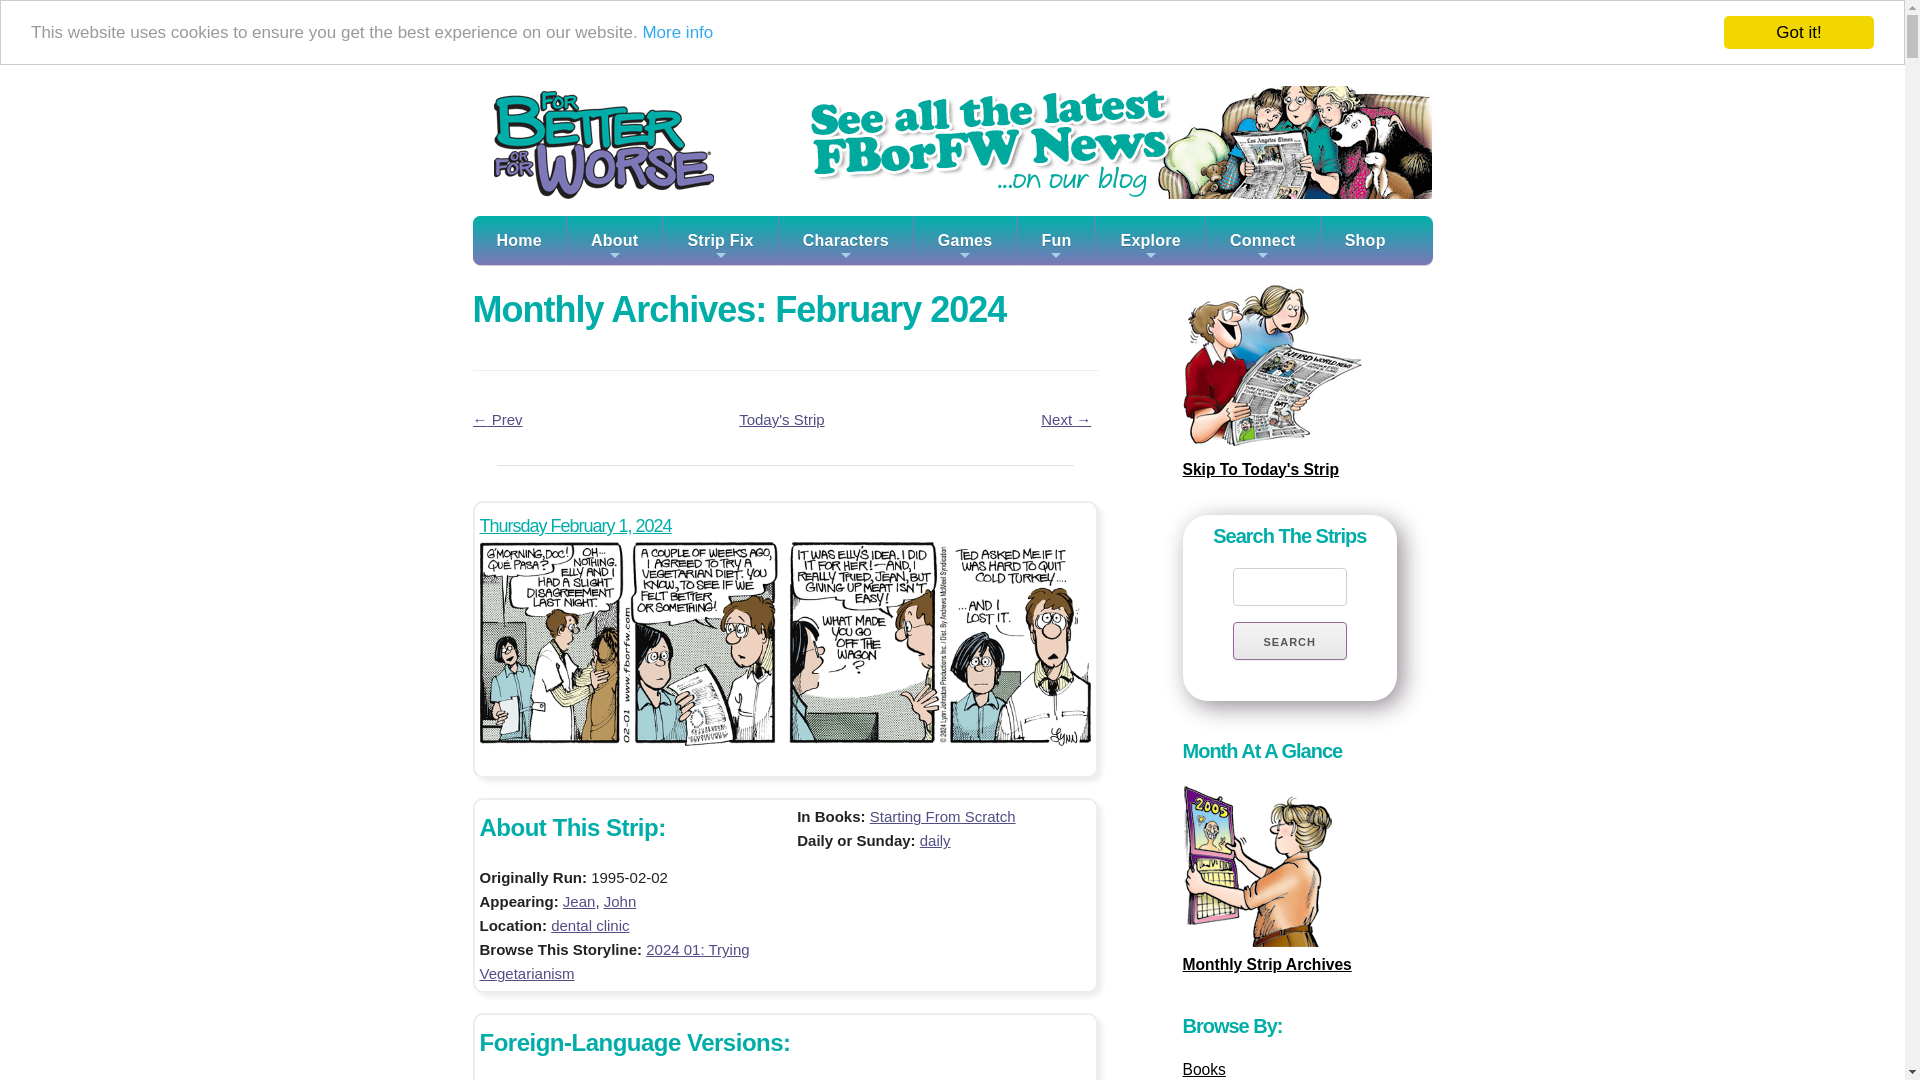  What do you see at coordinates (614, 222) in the screenshot?
I see `About` at bounding box center [614, 222].